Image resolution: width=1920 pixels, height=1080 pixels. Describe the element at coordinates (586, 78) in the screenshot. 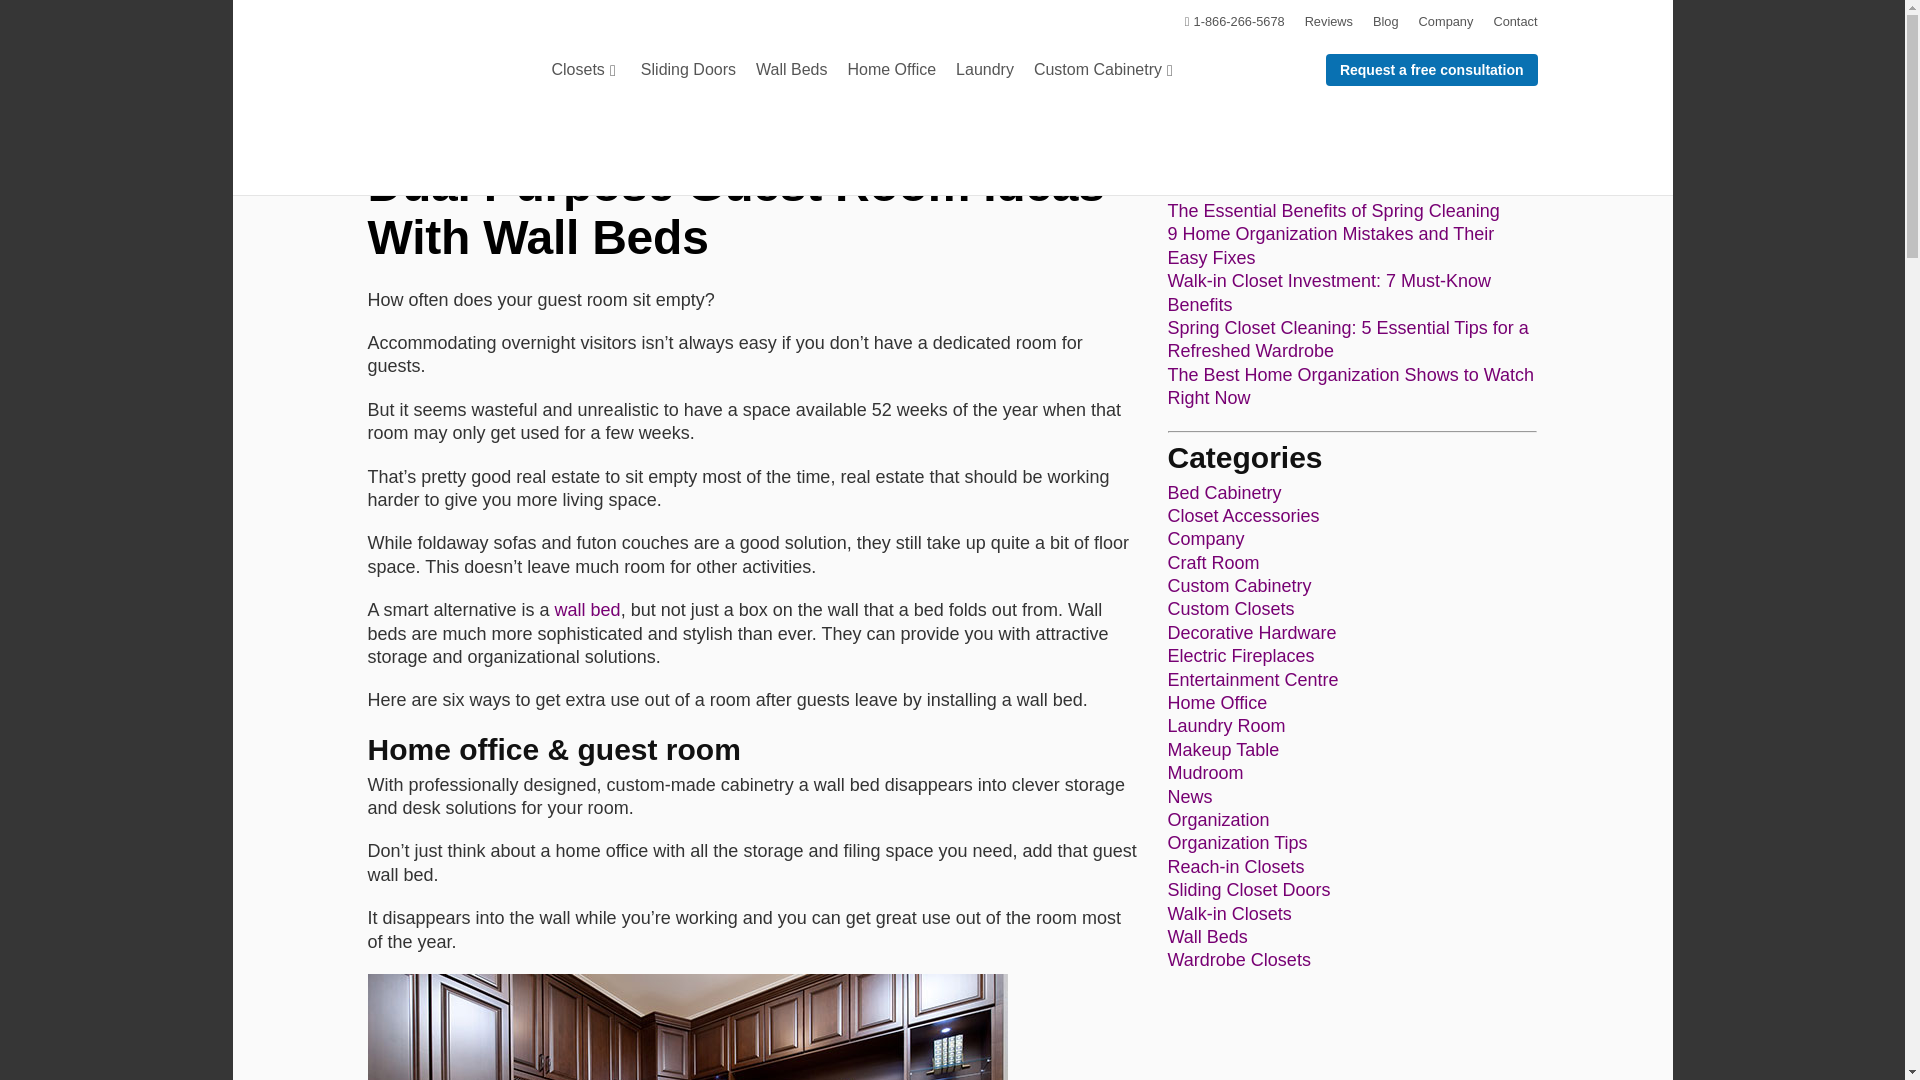

I see `Closets` at that location.